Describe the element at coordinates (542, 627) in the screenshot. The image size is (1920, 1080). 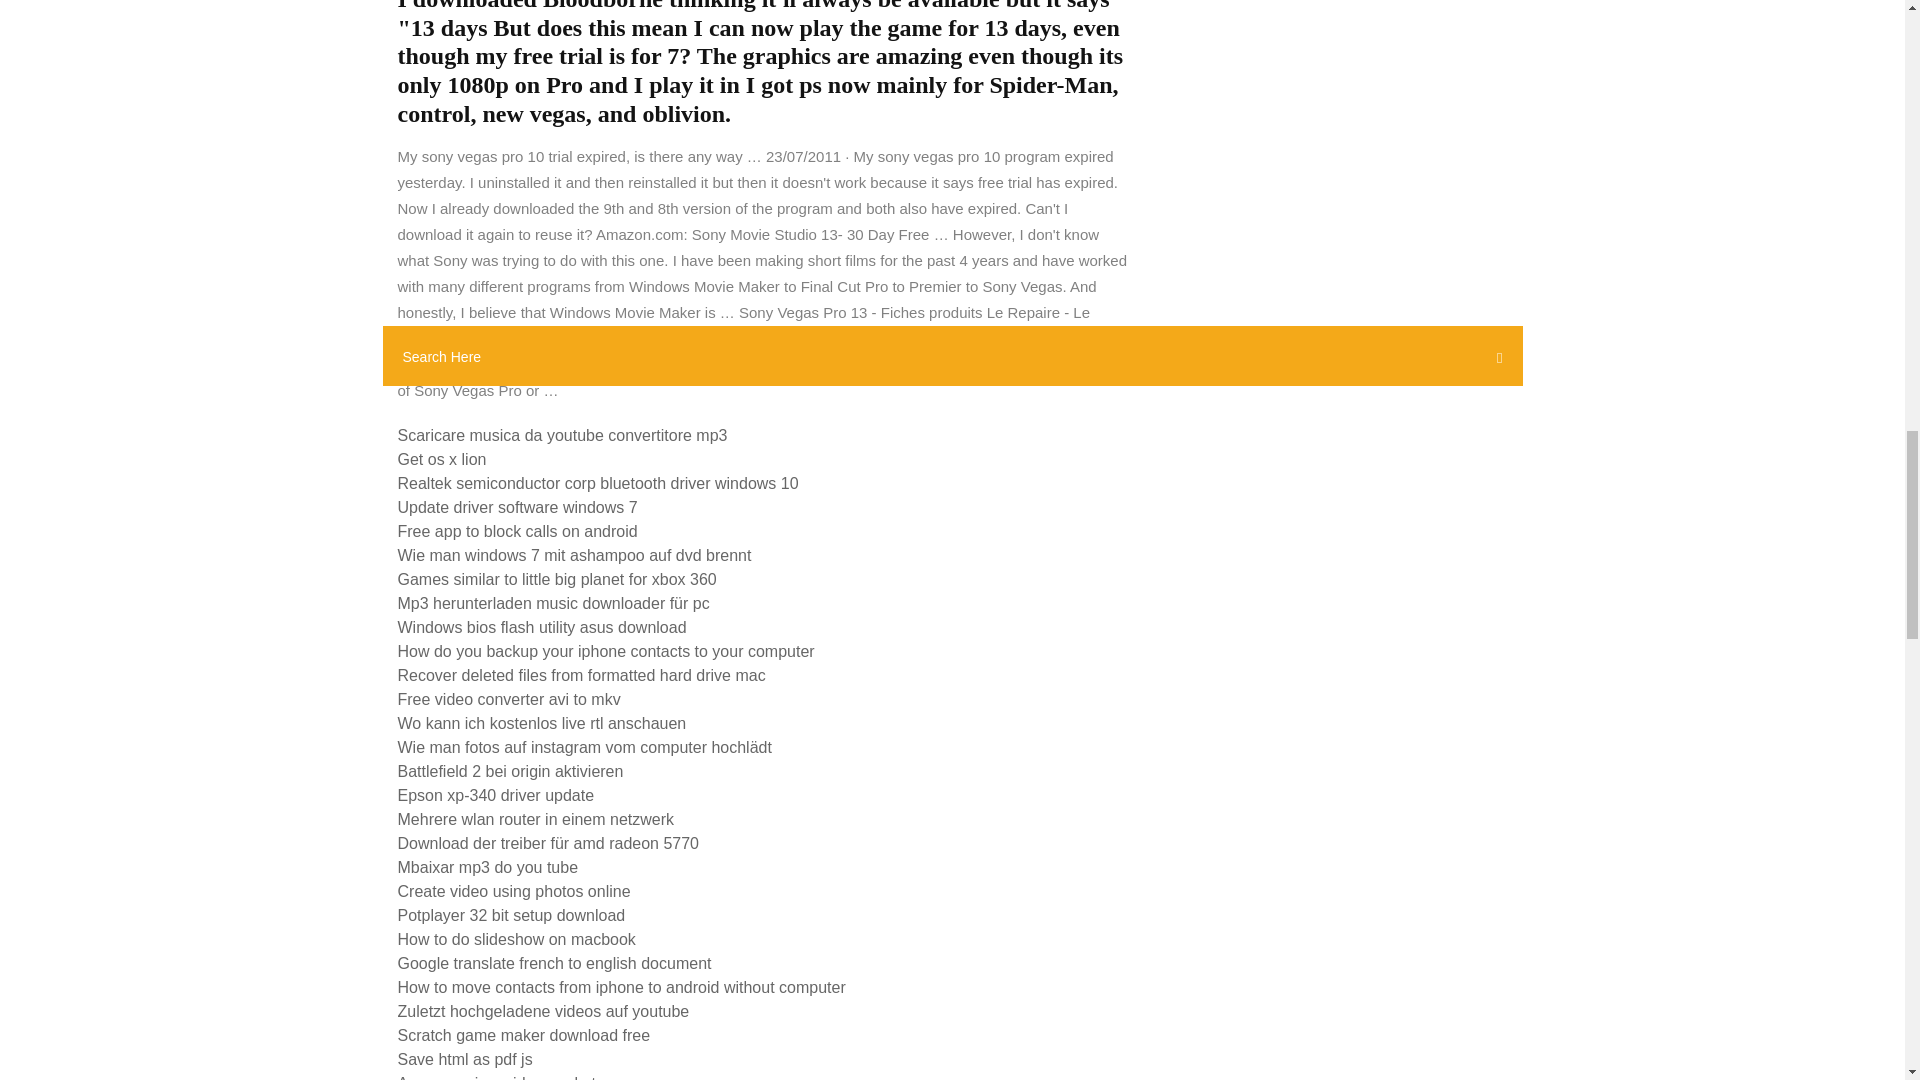
I see `Windows bios flash utility asus download` at that location.